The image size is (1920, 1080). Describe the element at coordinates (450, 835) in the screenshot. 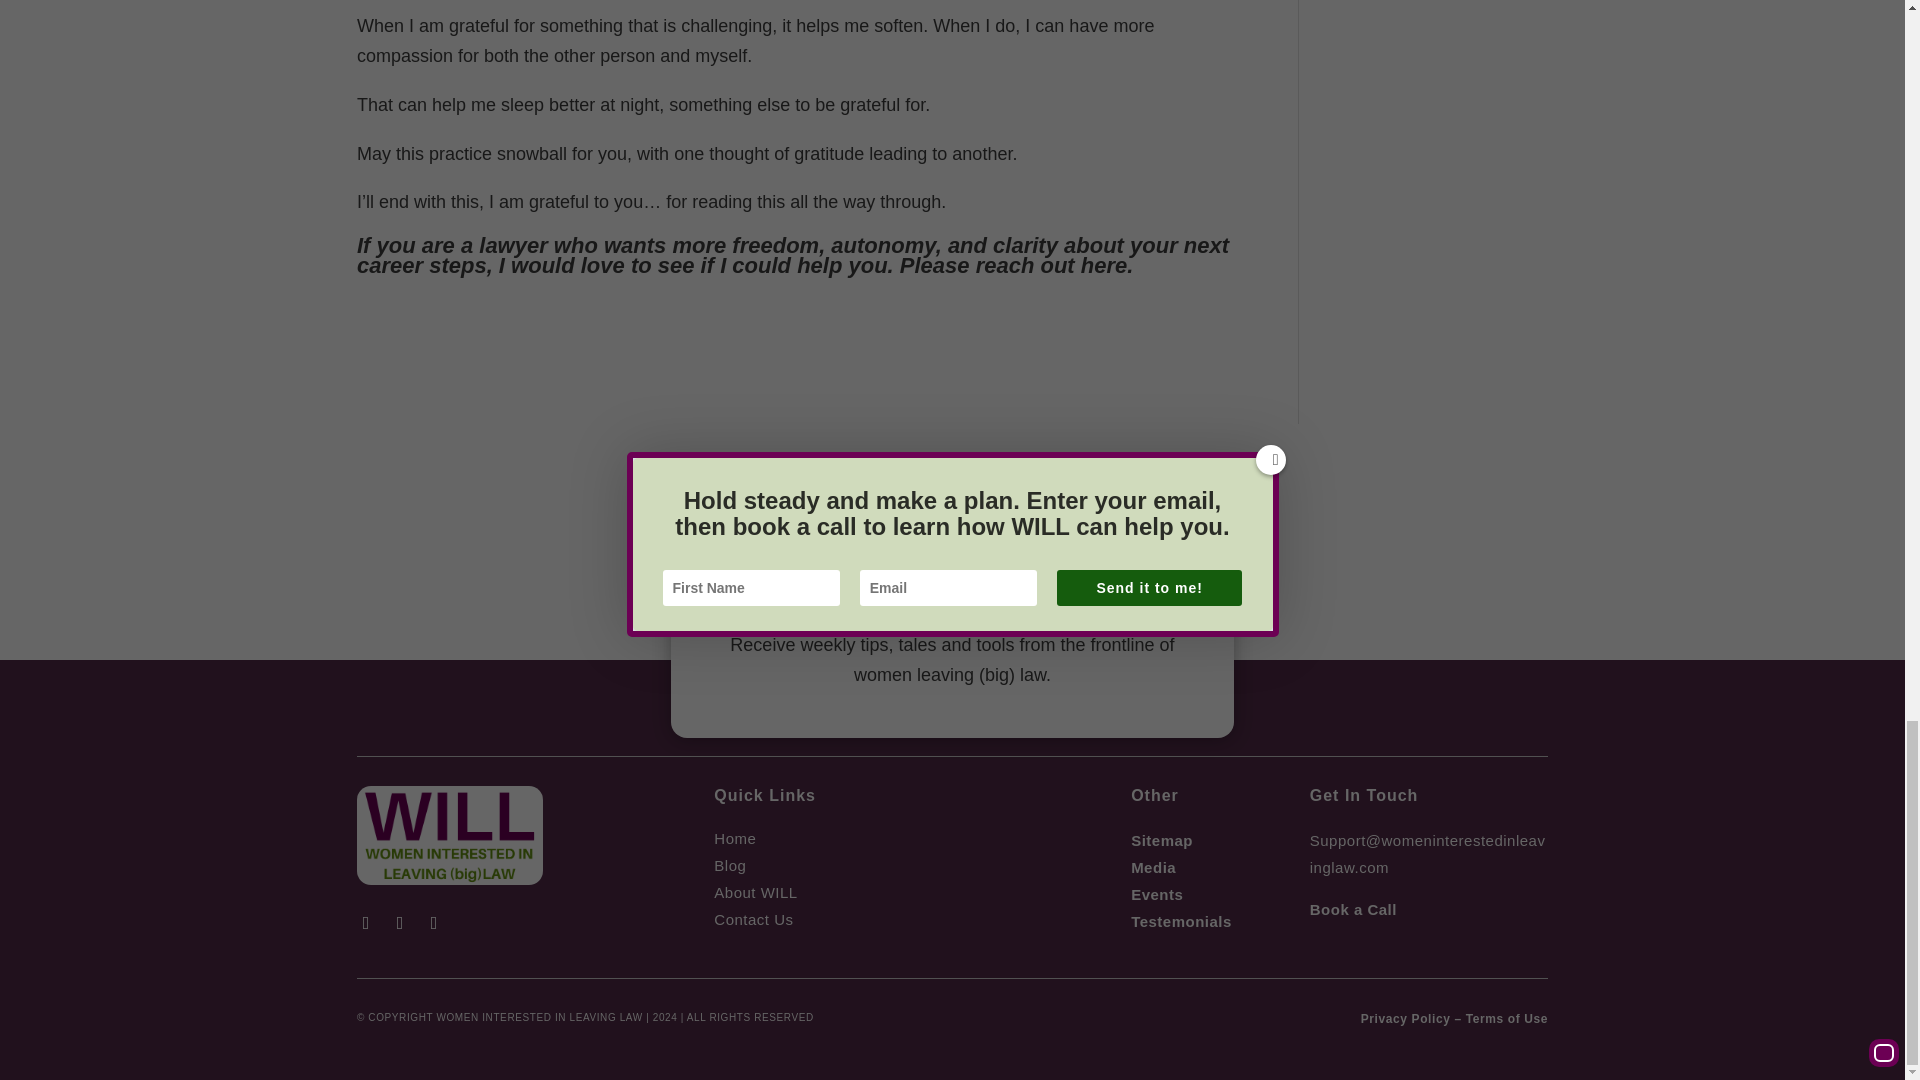

I see `WILL logo` at that location.